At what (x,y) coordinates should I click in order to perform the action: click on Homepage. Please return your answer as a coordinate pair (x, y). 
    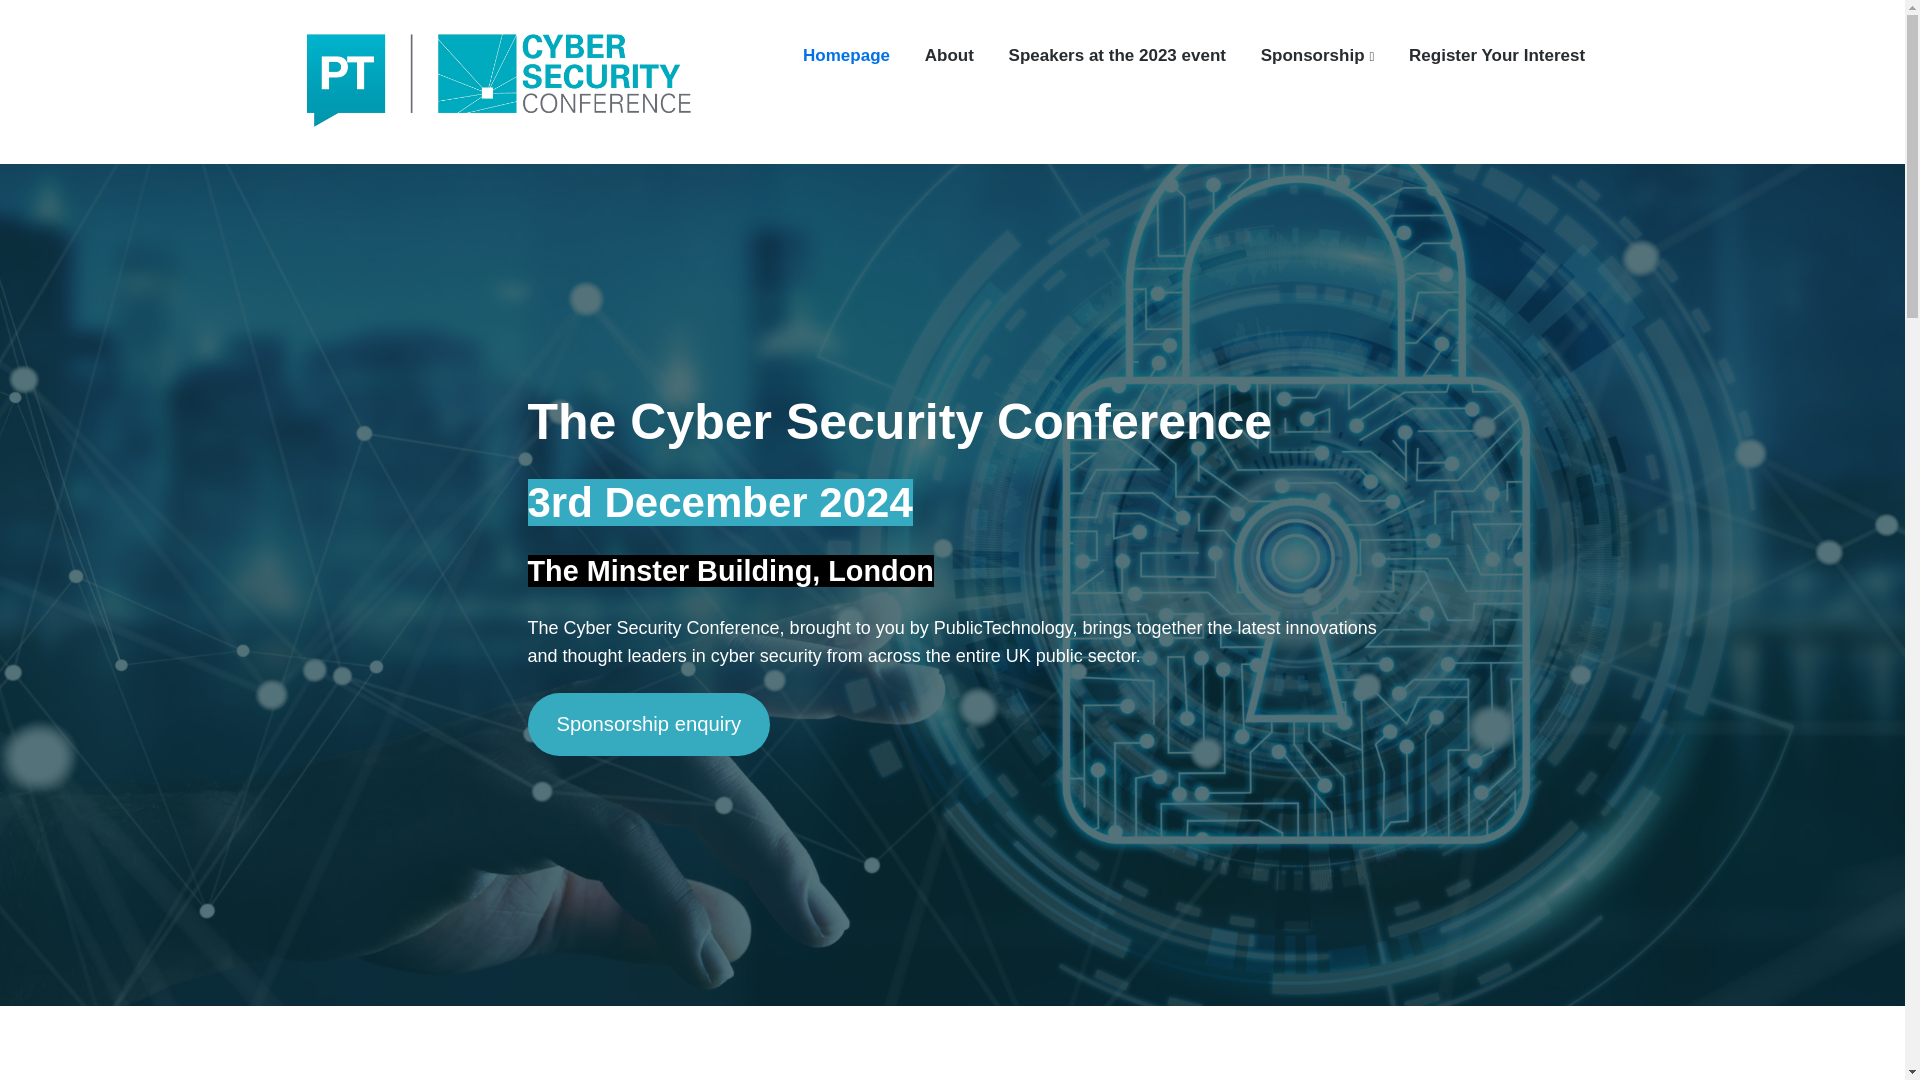
    Looking at the image, I should click on (846, 56).